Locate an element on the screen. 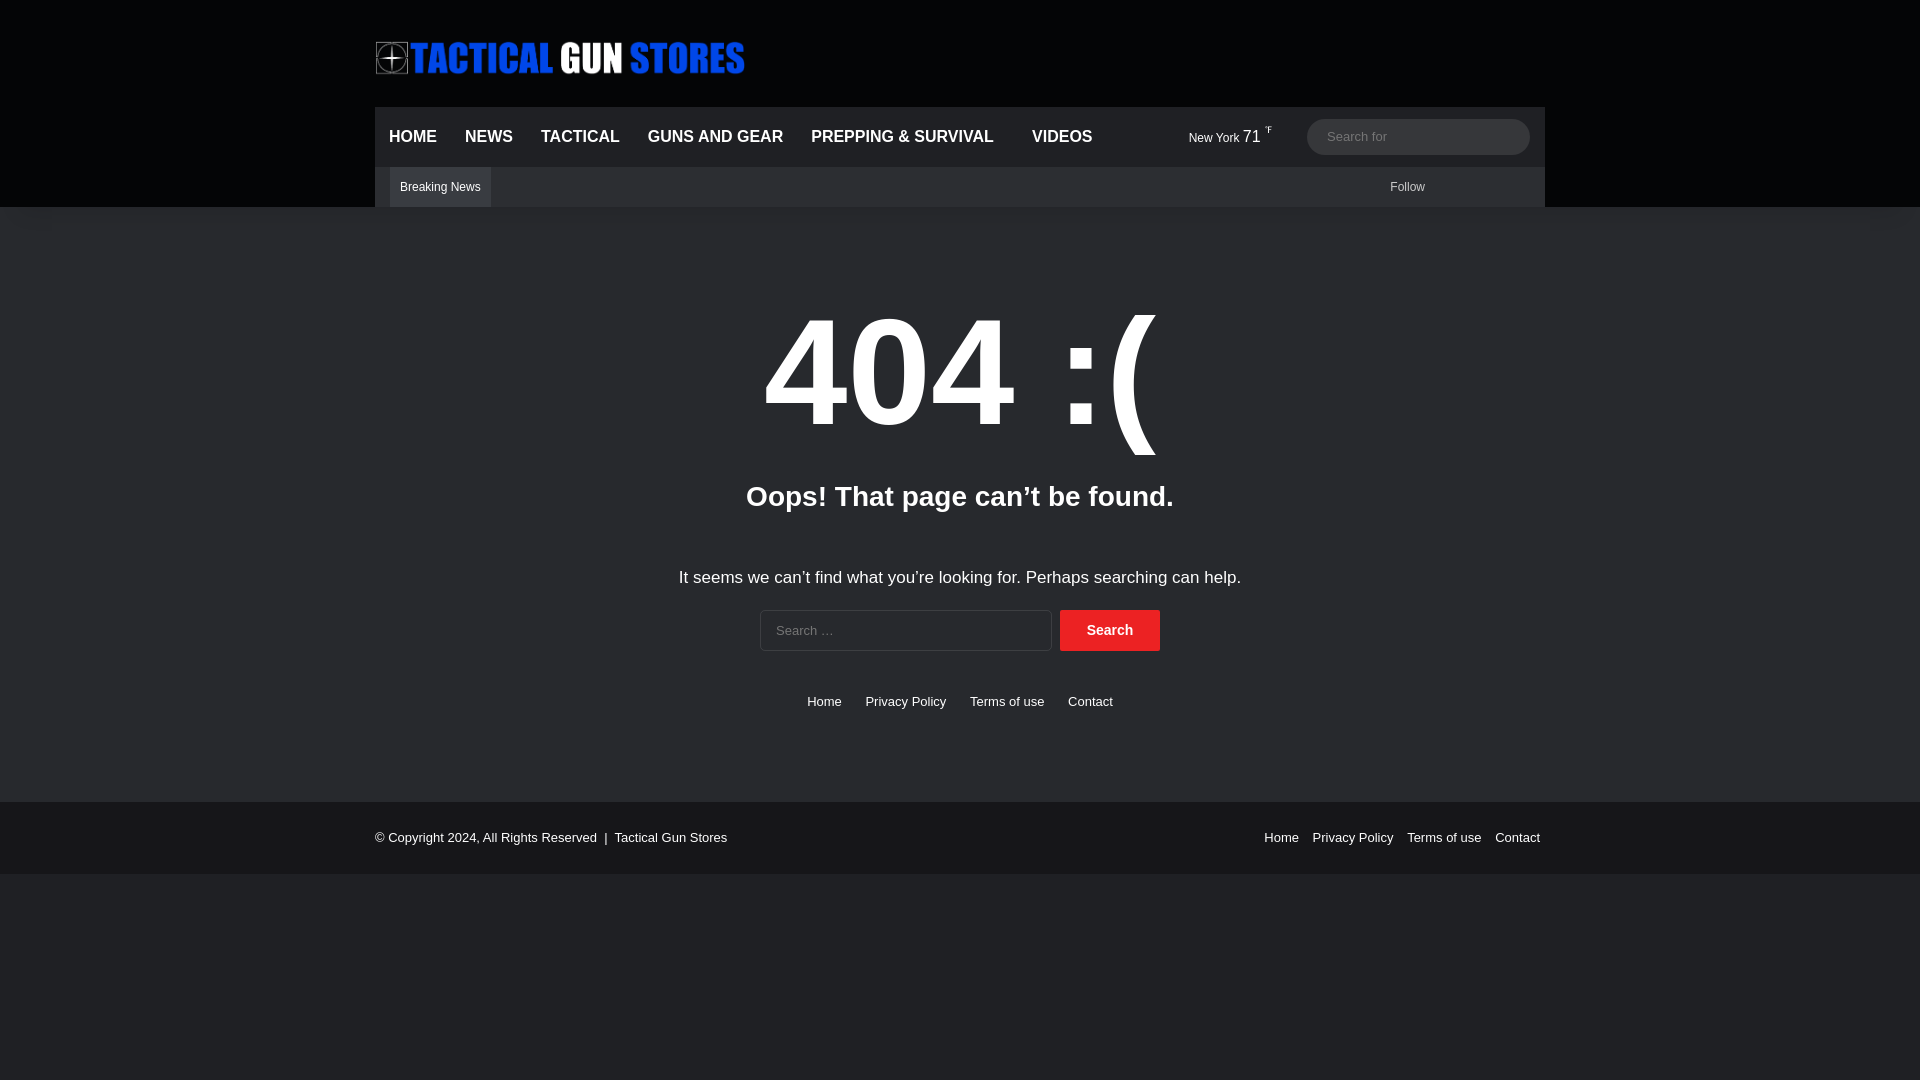 This screenshot has width=1920, height=1080. Terms of use is located at coordinates (1006, 701).